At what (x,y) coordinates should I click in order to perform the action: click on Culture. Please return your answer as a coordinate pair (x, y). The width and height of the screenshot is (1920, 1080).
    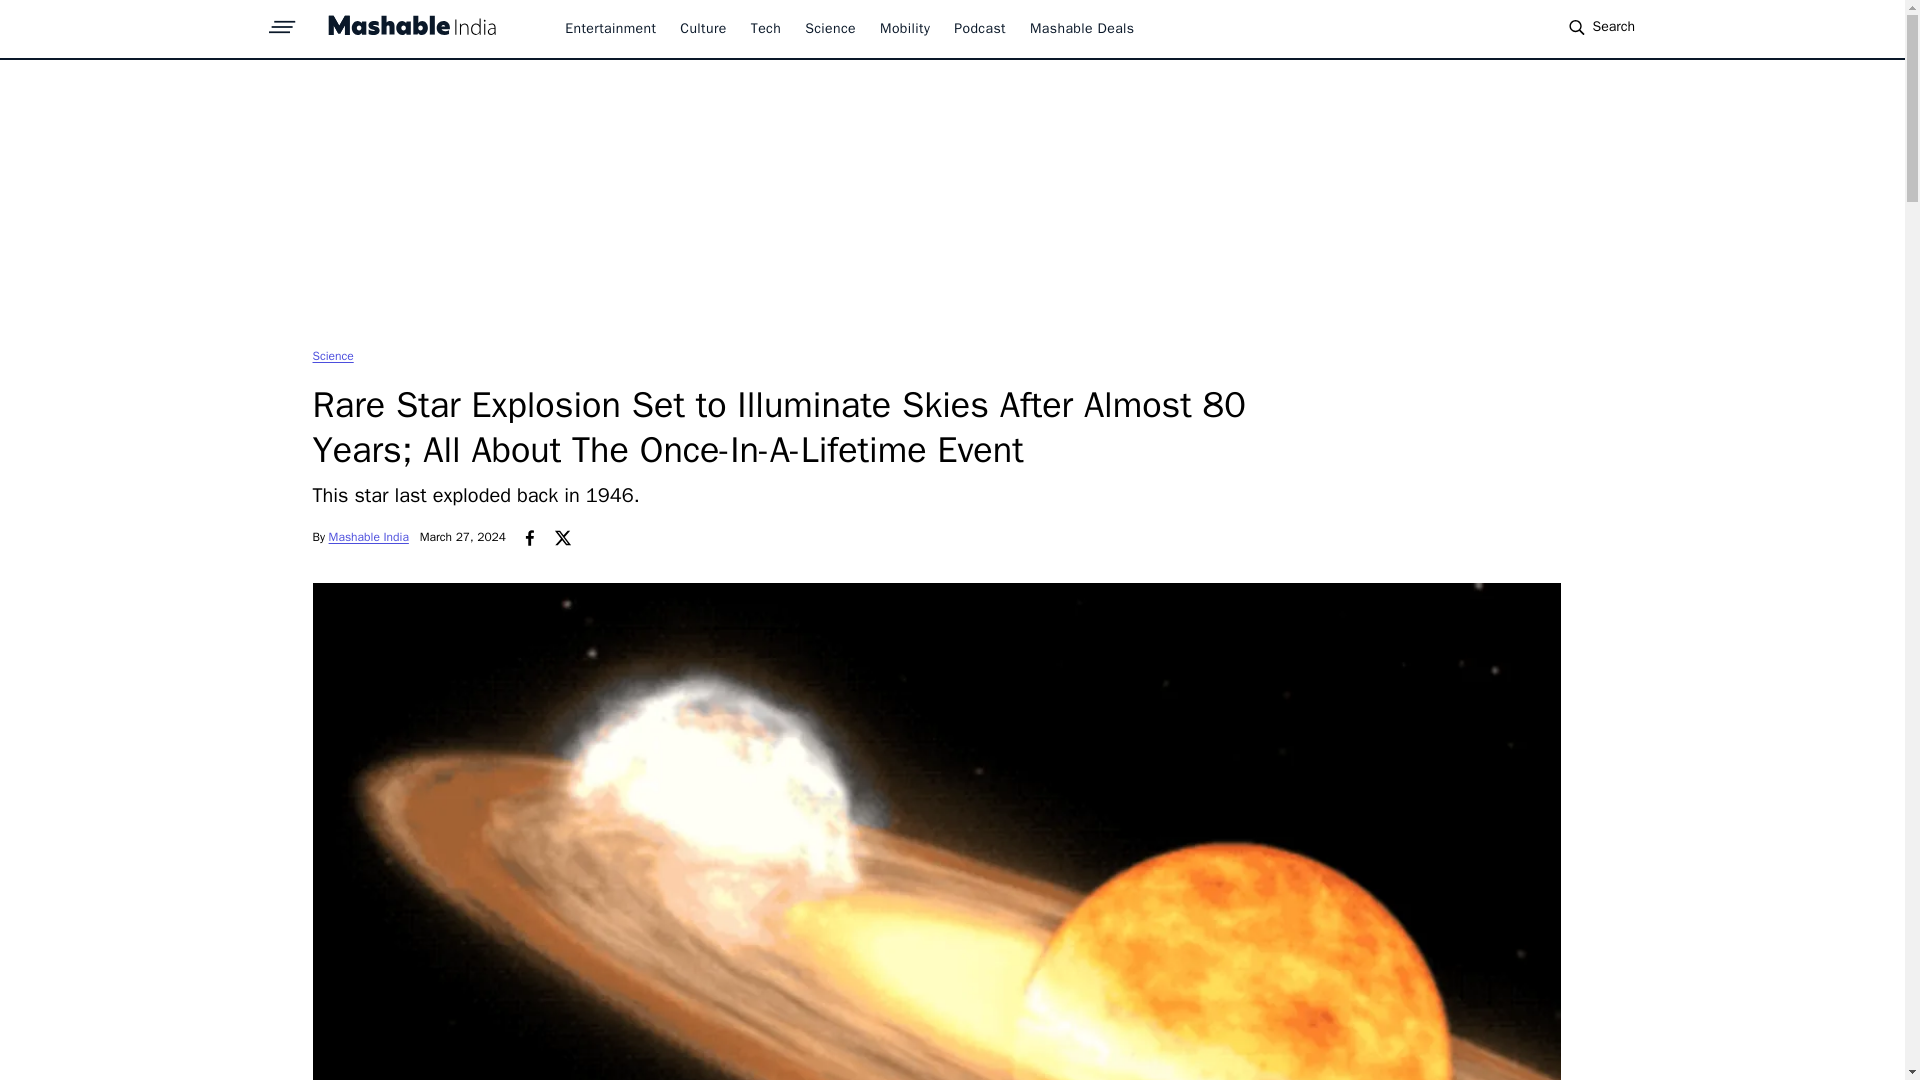
    Looking at the image, I should click on (702, 28).